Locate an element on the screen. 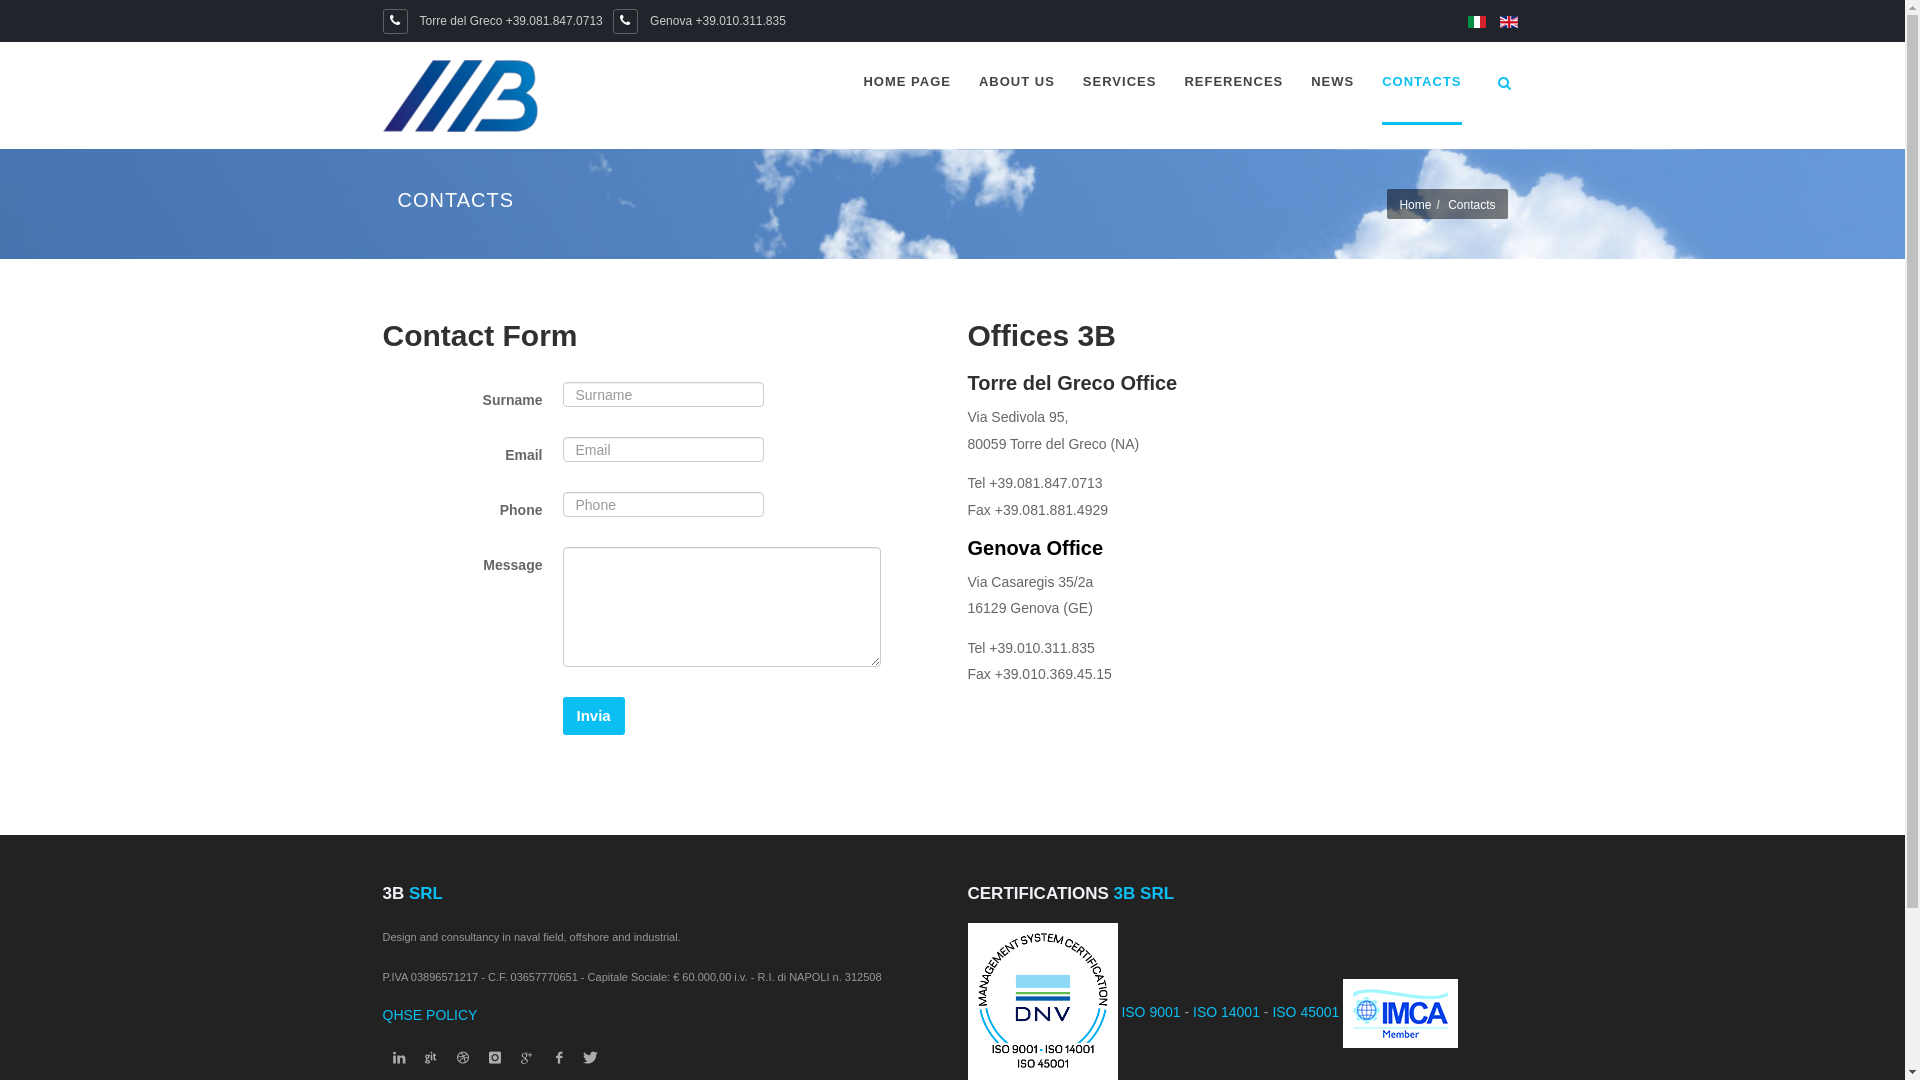  Italian (IT) is located at coordinates (1477, 22).